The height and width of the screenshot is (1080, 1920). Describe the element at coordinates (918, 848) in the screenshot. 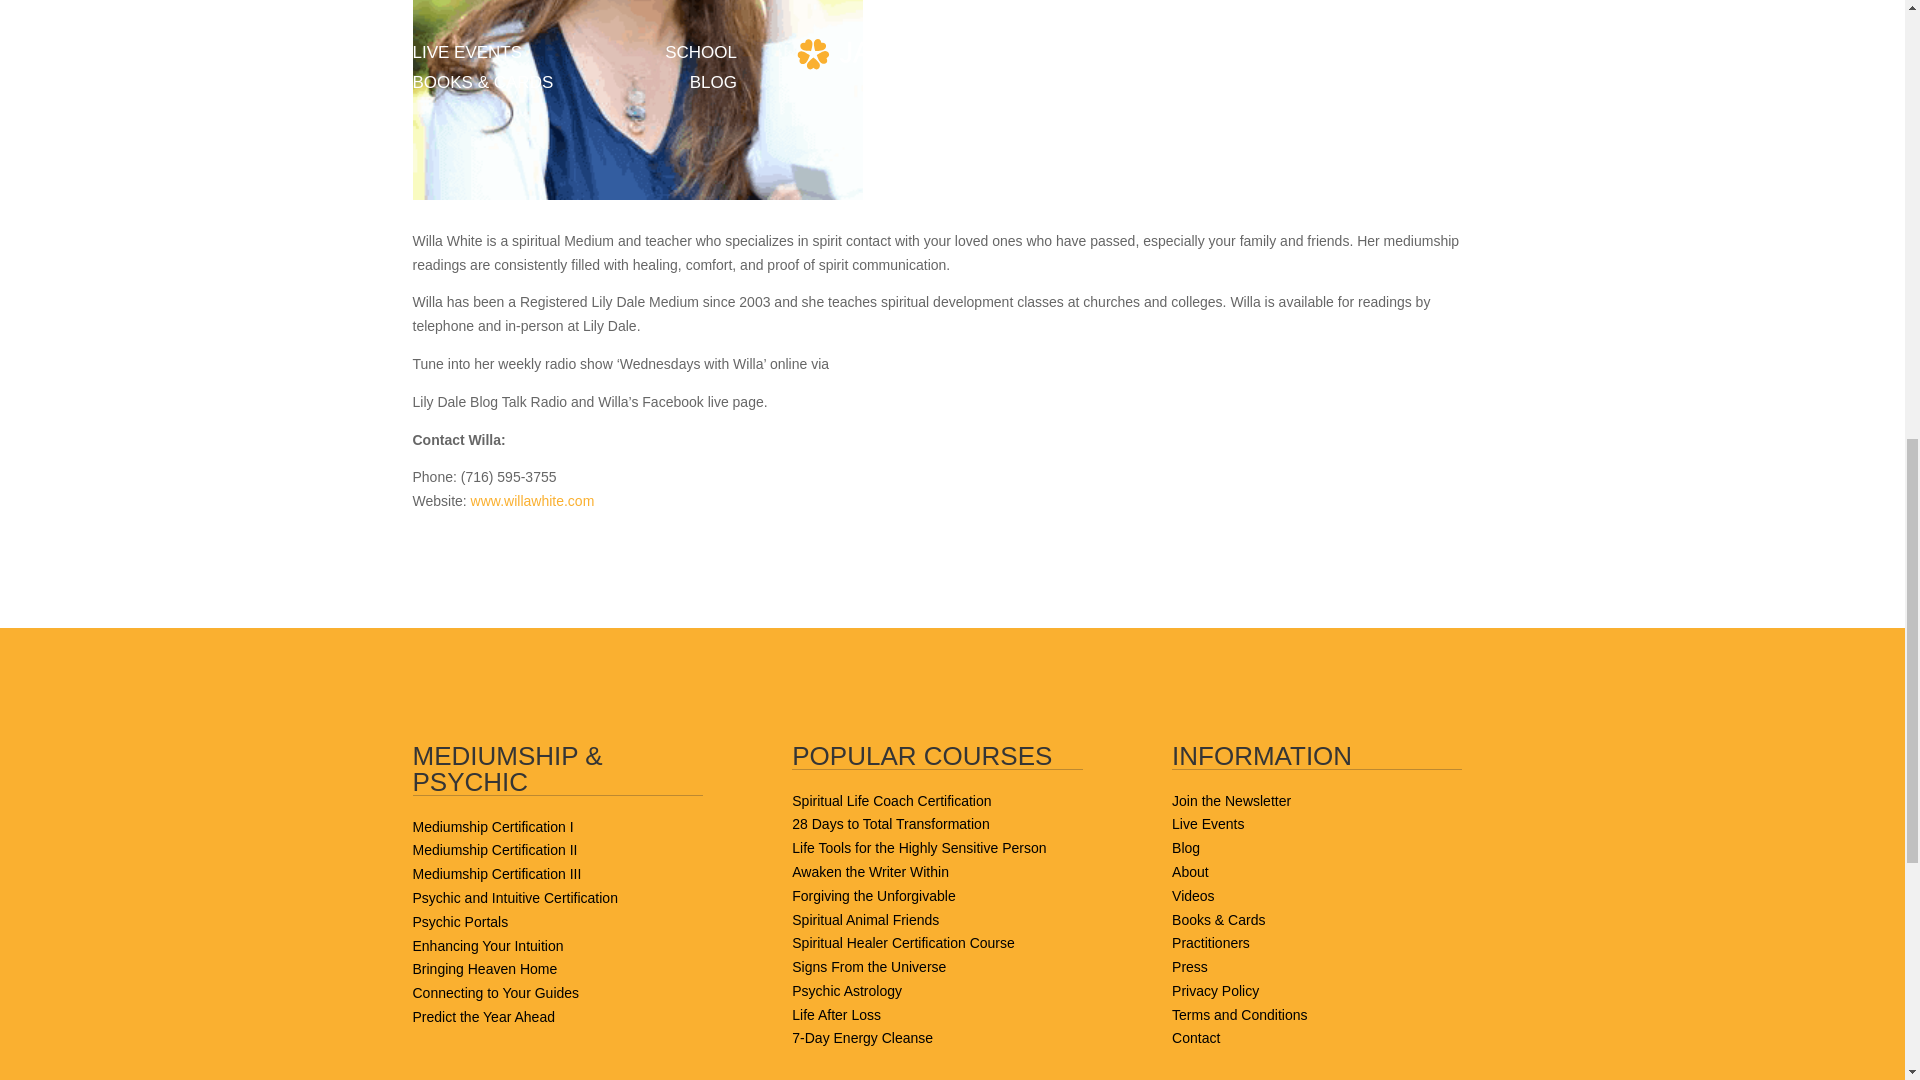

I see `Life Tools for the Highly Sensitive Person` at that location.